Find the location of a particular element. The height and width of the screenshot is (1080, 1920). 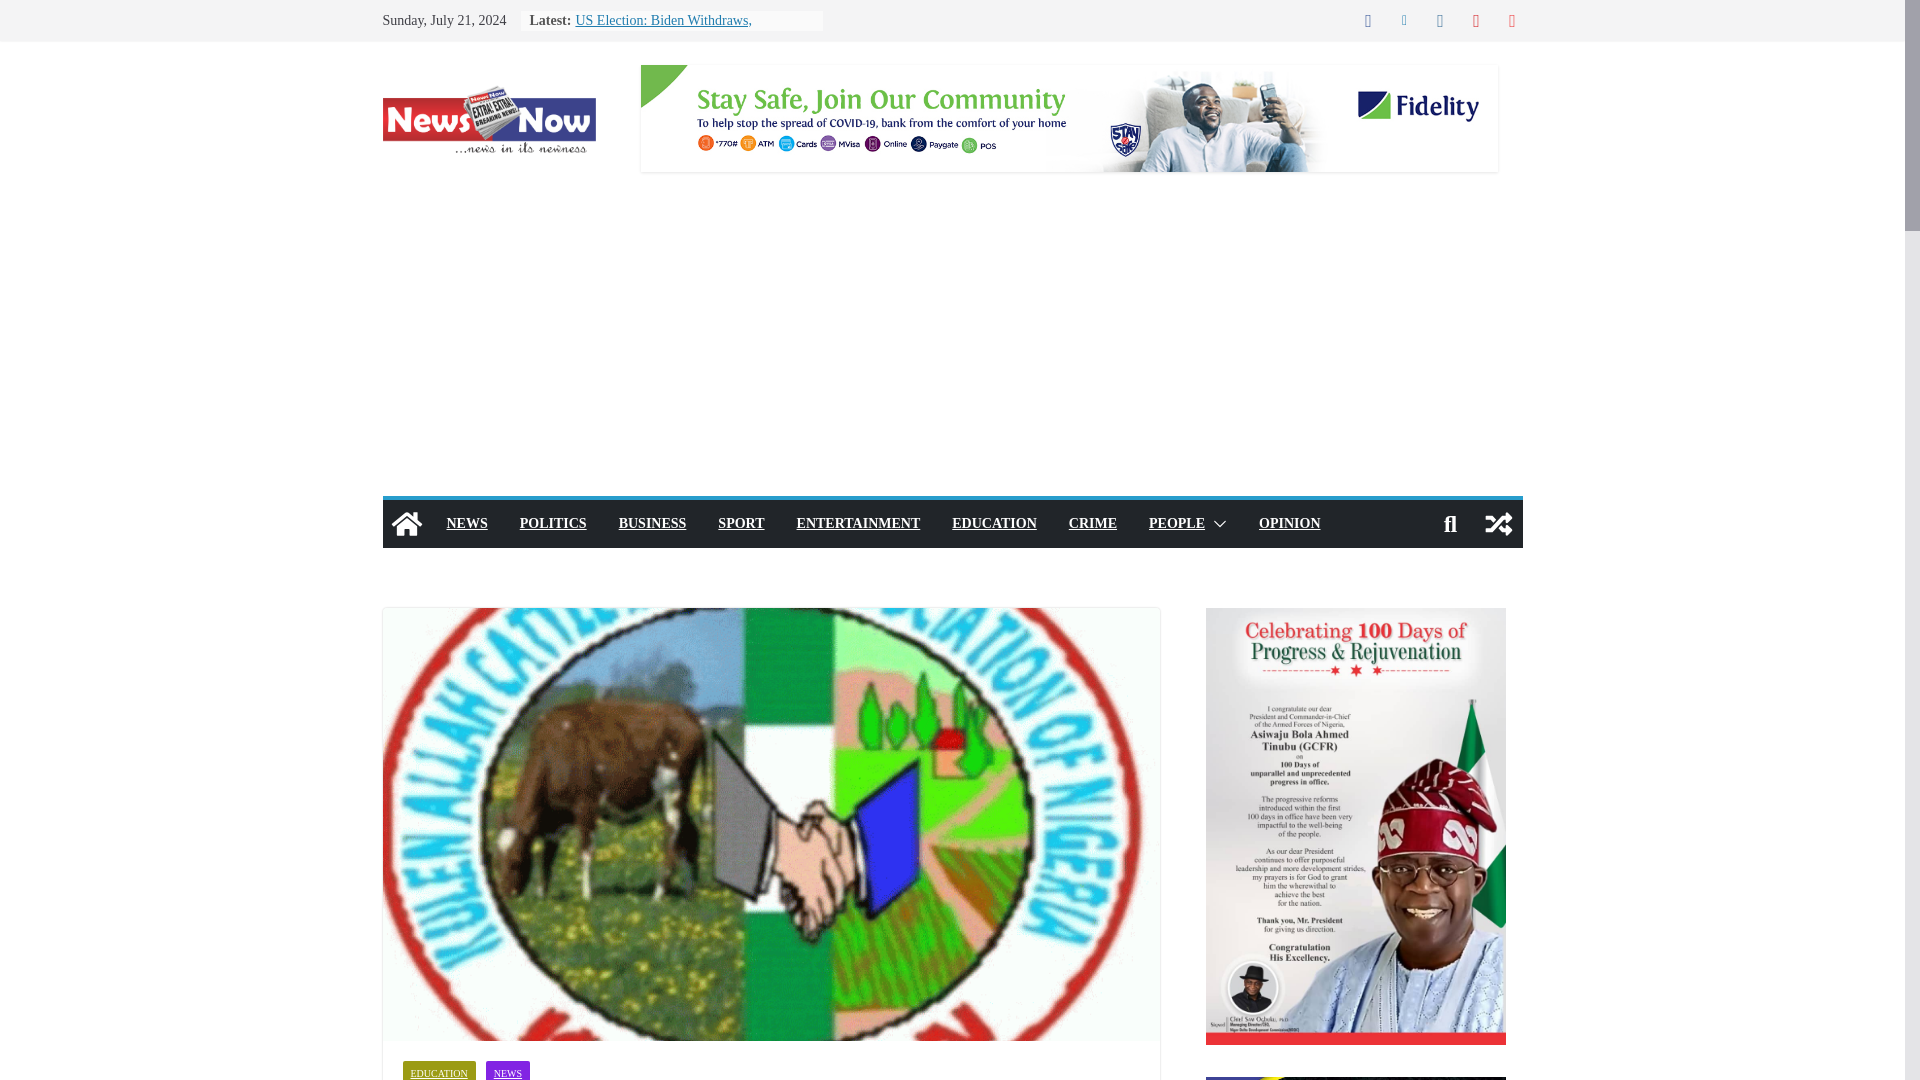

EDUCATION is located at coordinates (994, 523).